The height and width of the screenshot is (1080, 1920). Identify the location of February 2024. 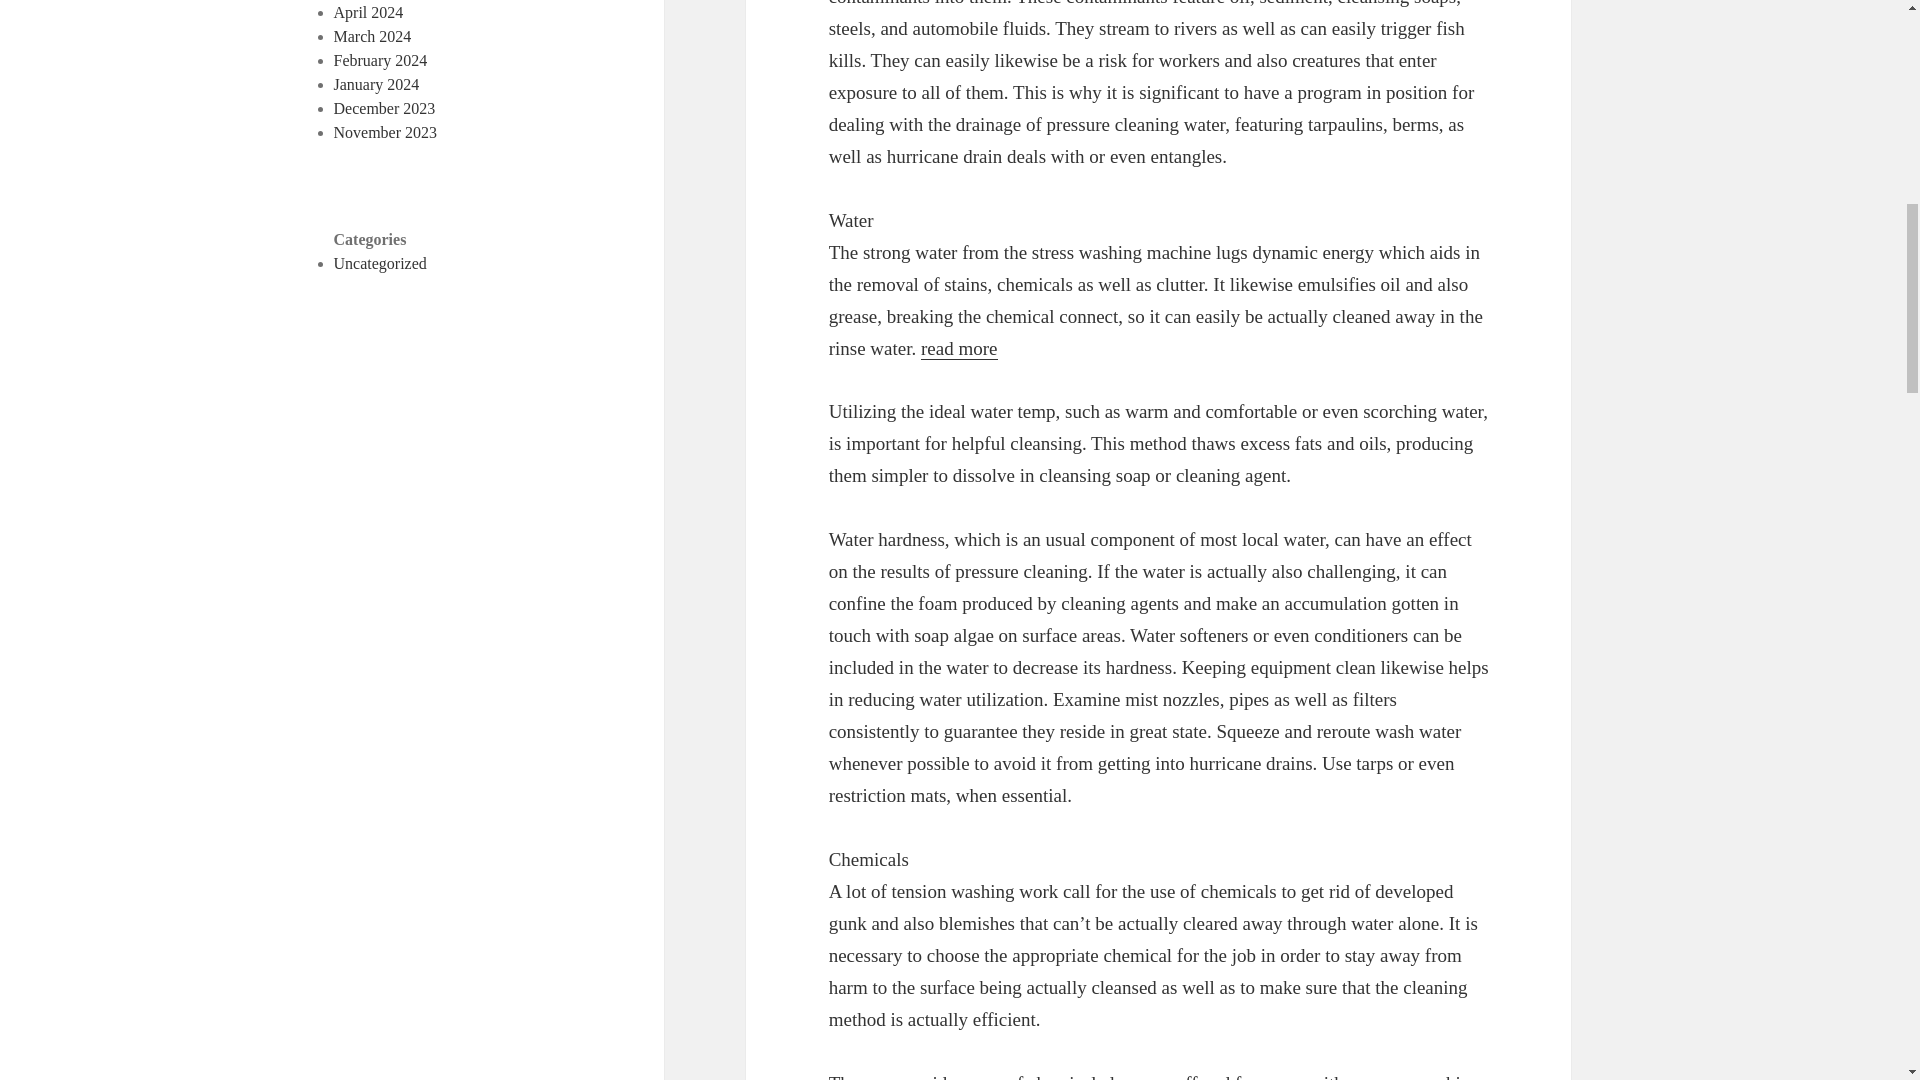
(381, 60).